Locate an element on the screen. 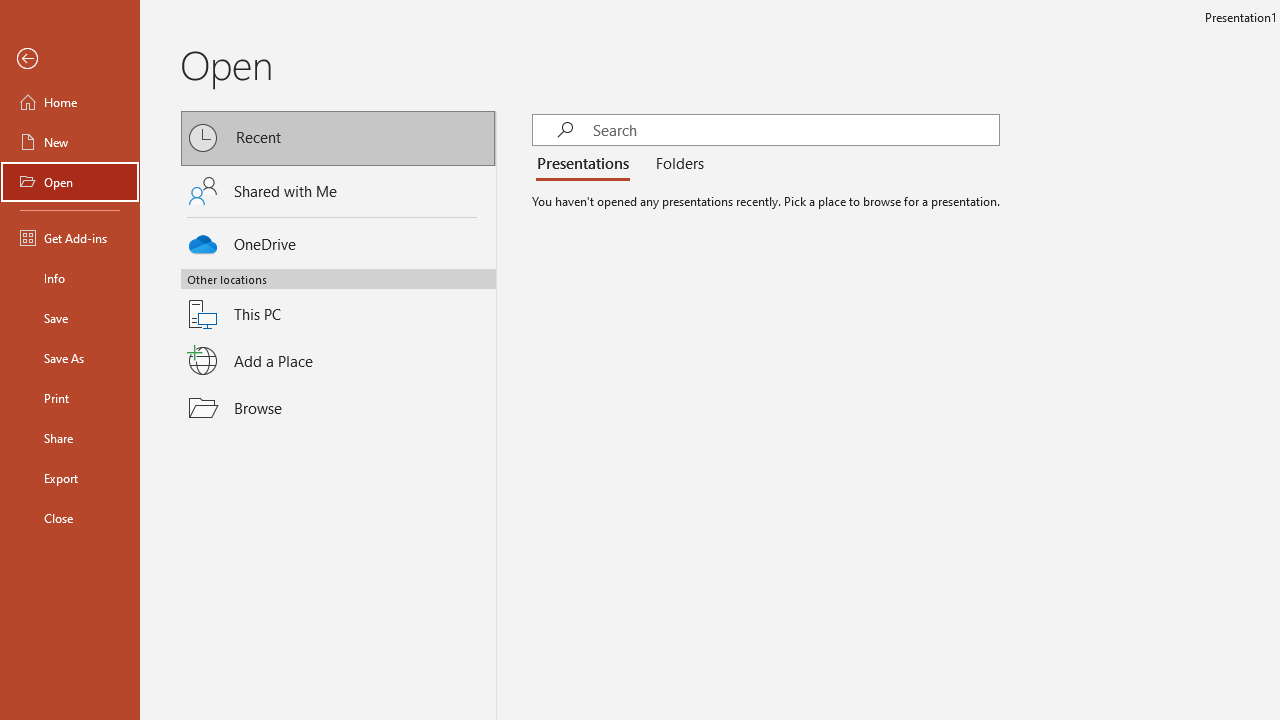 The image size is (1280, 720). Recent is located at coordinates (338, 138).